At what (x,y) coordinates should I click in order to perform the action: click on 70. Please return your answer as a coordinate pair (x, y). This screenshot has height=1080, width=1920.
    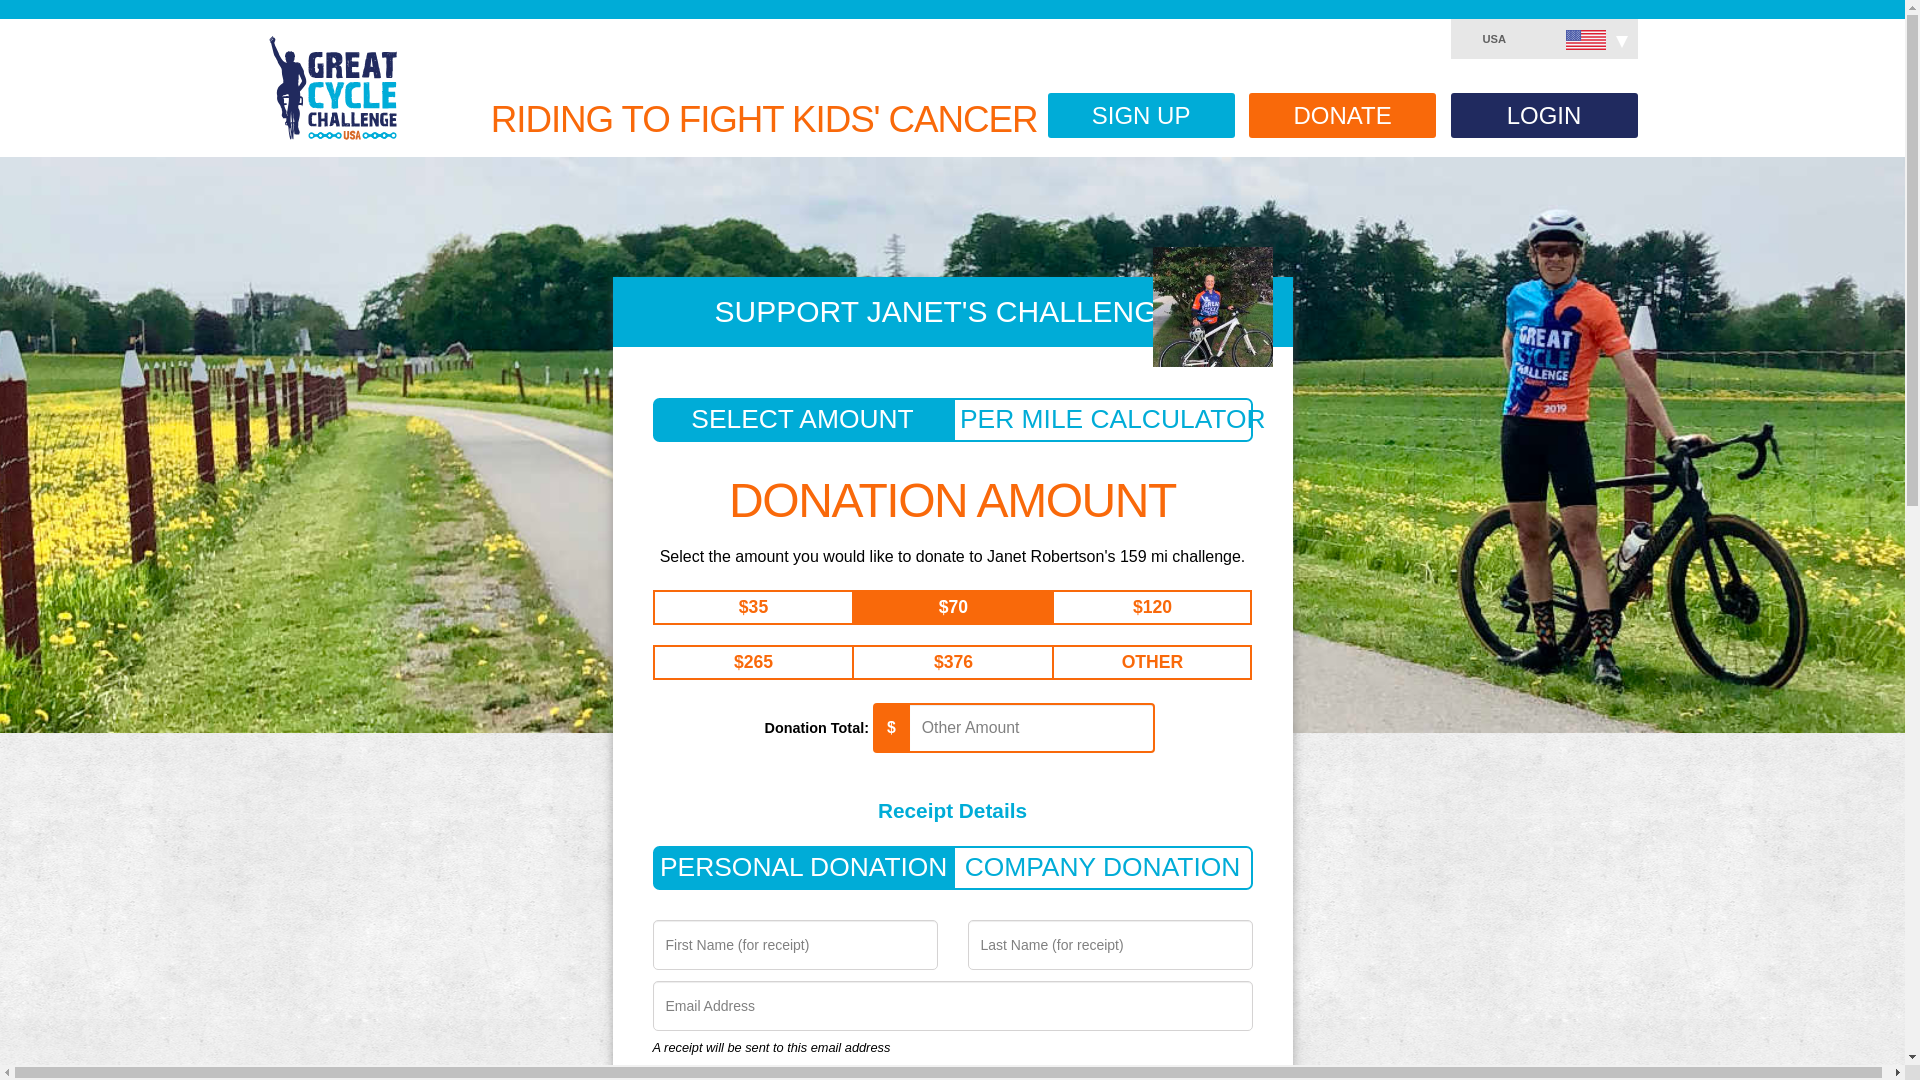
    Looking at the image, I should click on (945, 606).